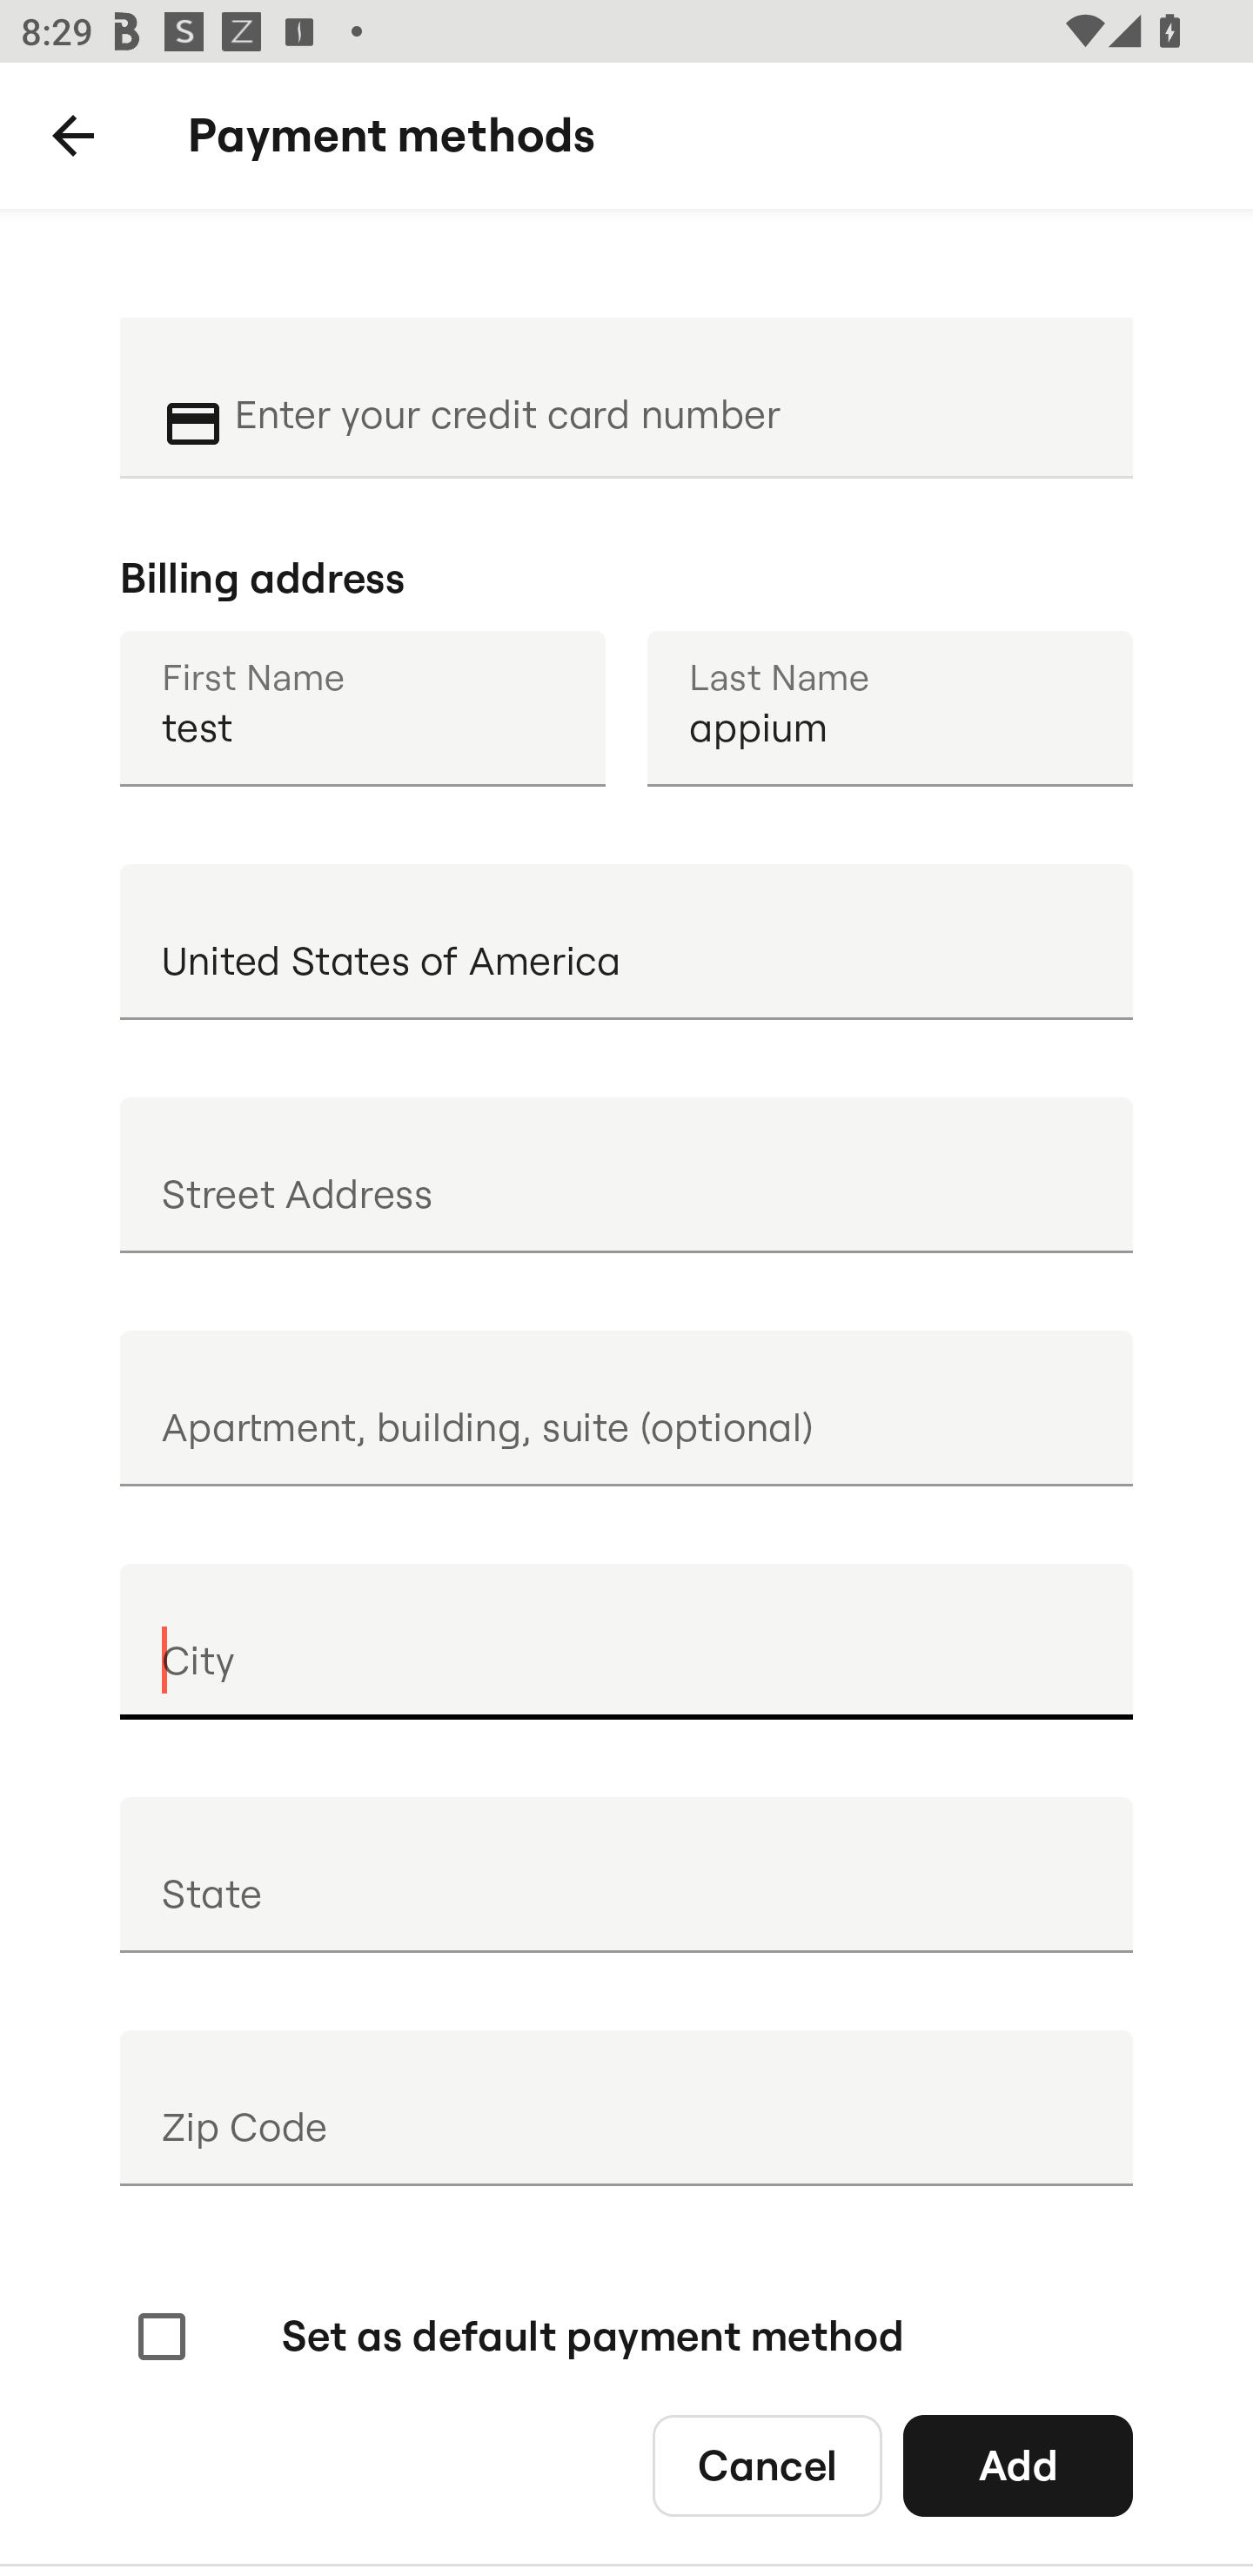 The width and height of the screenshot is (1253, 2576). I want to click on Cancel, so click(767, 2465).